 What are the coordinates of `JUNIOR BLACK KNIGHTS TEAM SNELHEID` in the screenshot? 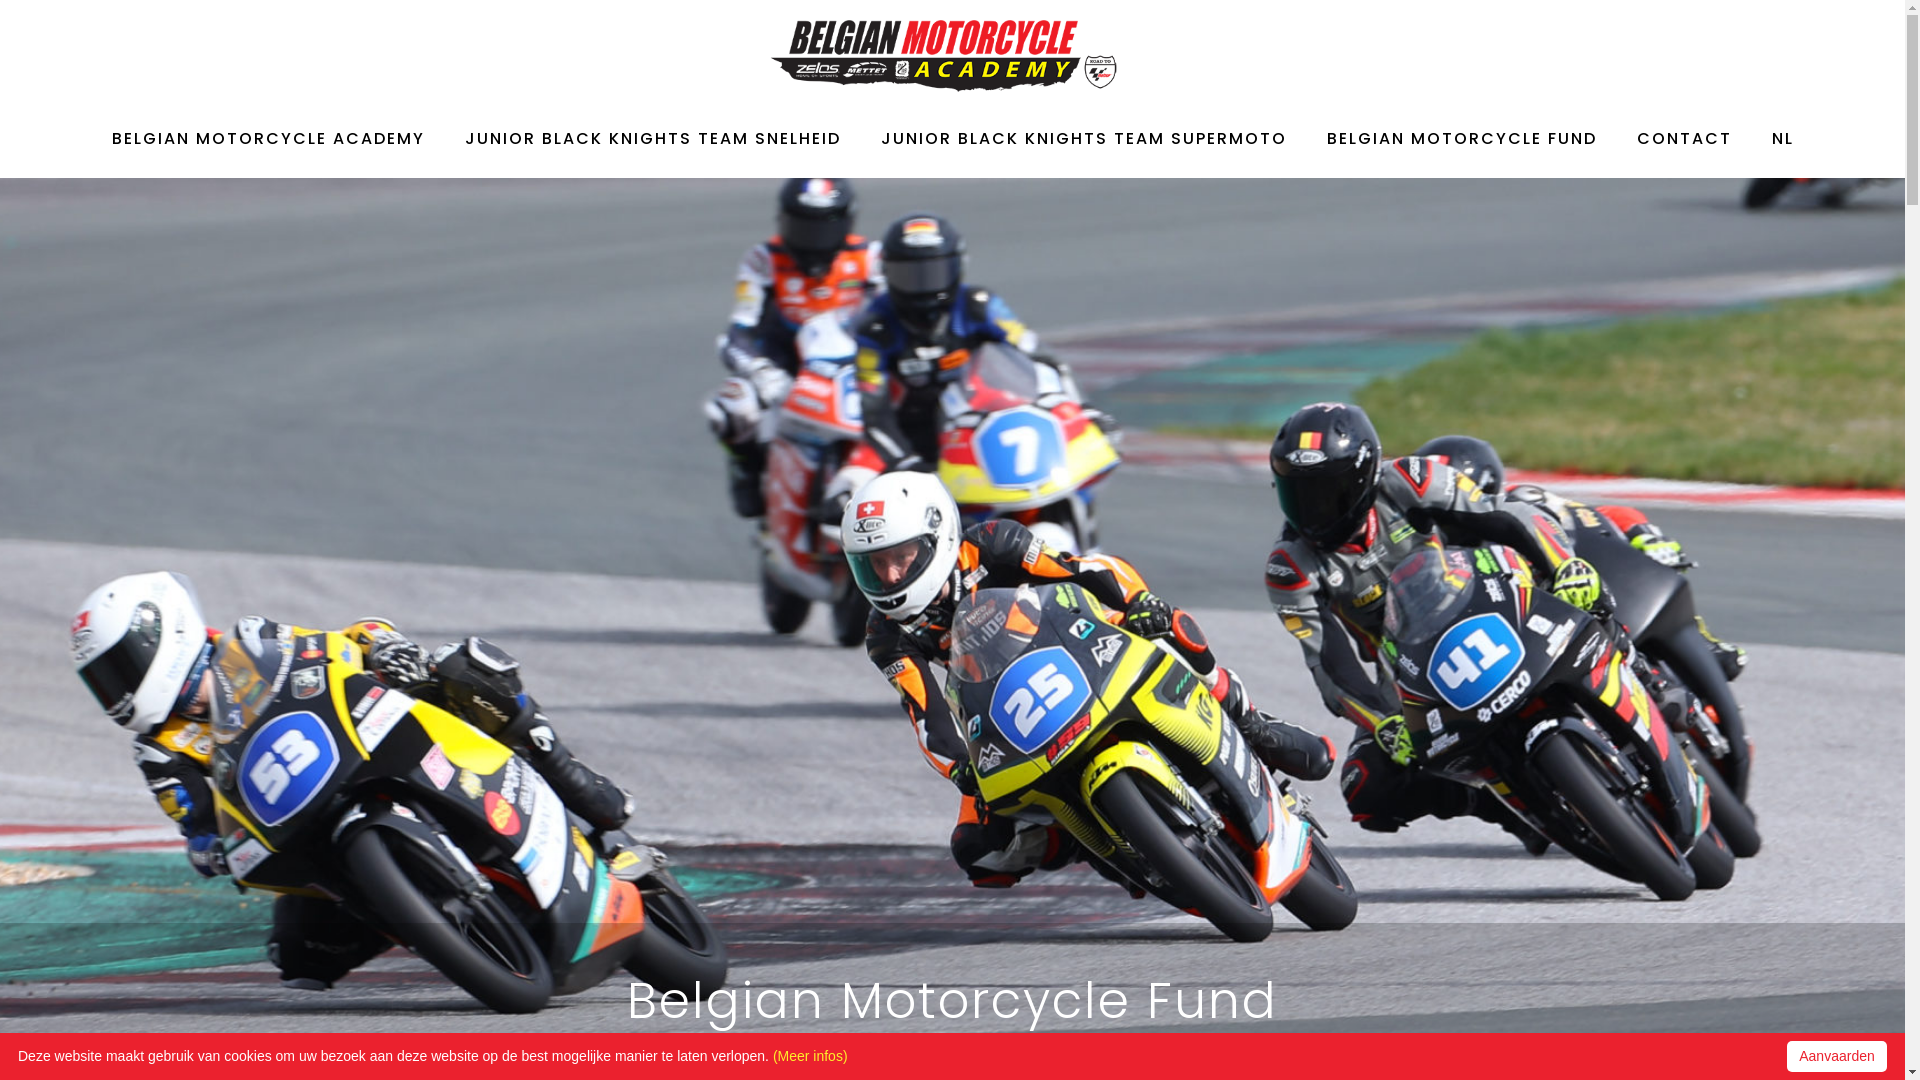 It's located at (652, 142).